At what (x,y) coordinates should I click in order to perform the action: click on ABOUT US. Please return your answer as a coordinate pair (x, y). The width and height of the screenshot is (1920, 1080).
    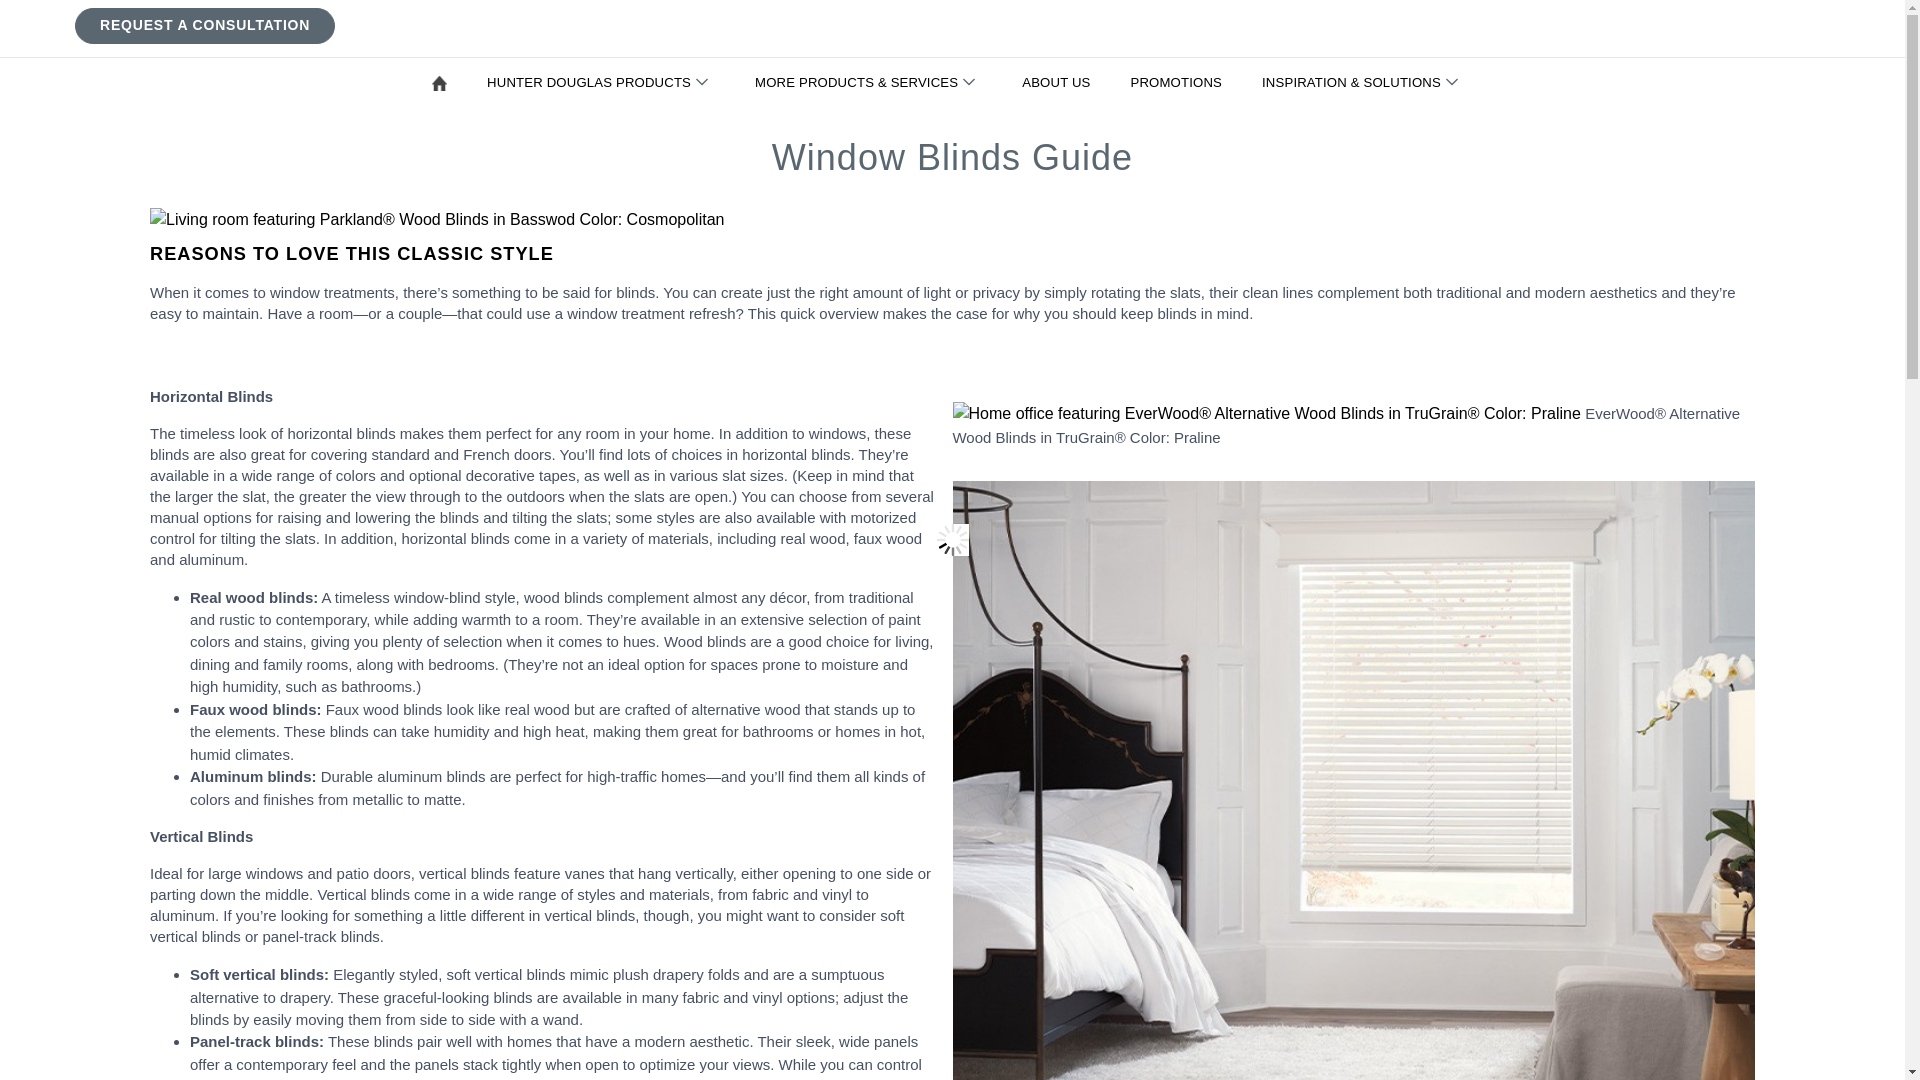
    Looking at the image, I should click on (1060, 83).